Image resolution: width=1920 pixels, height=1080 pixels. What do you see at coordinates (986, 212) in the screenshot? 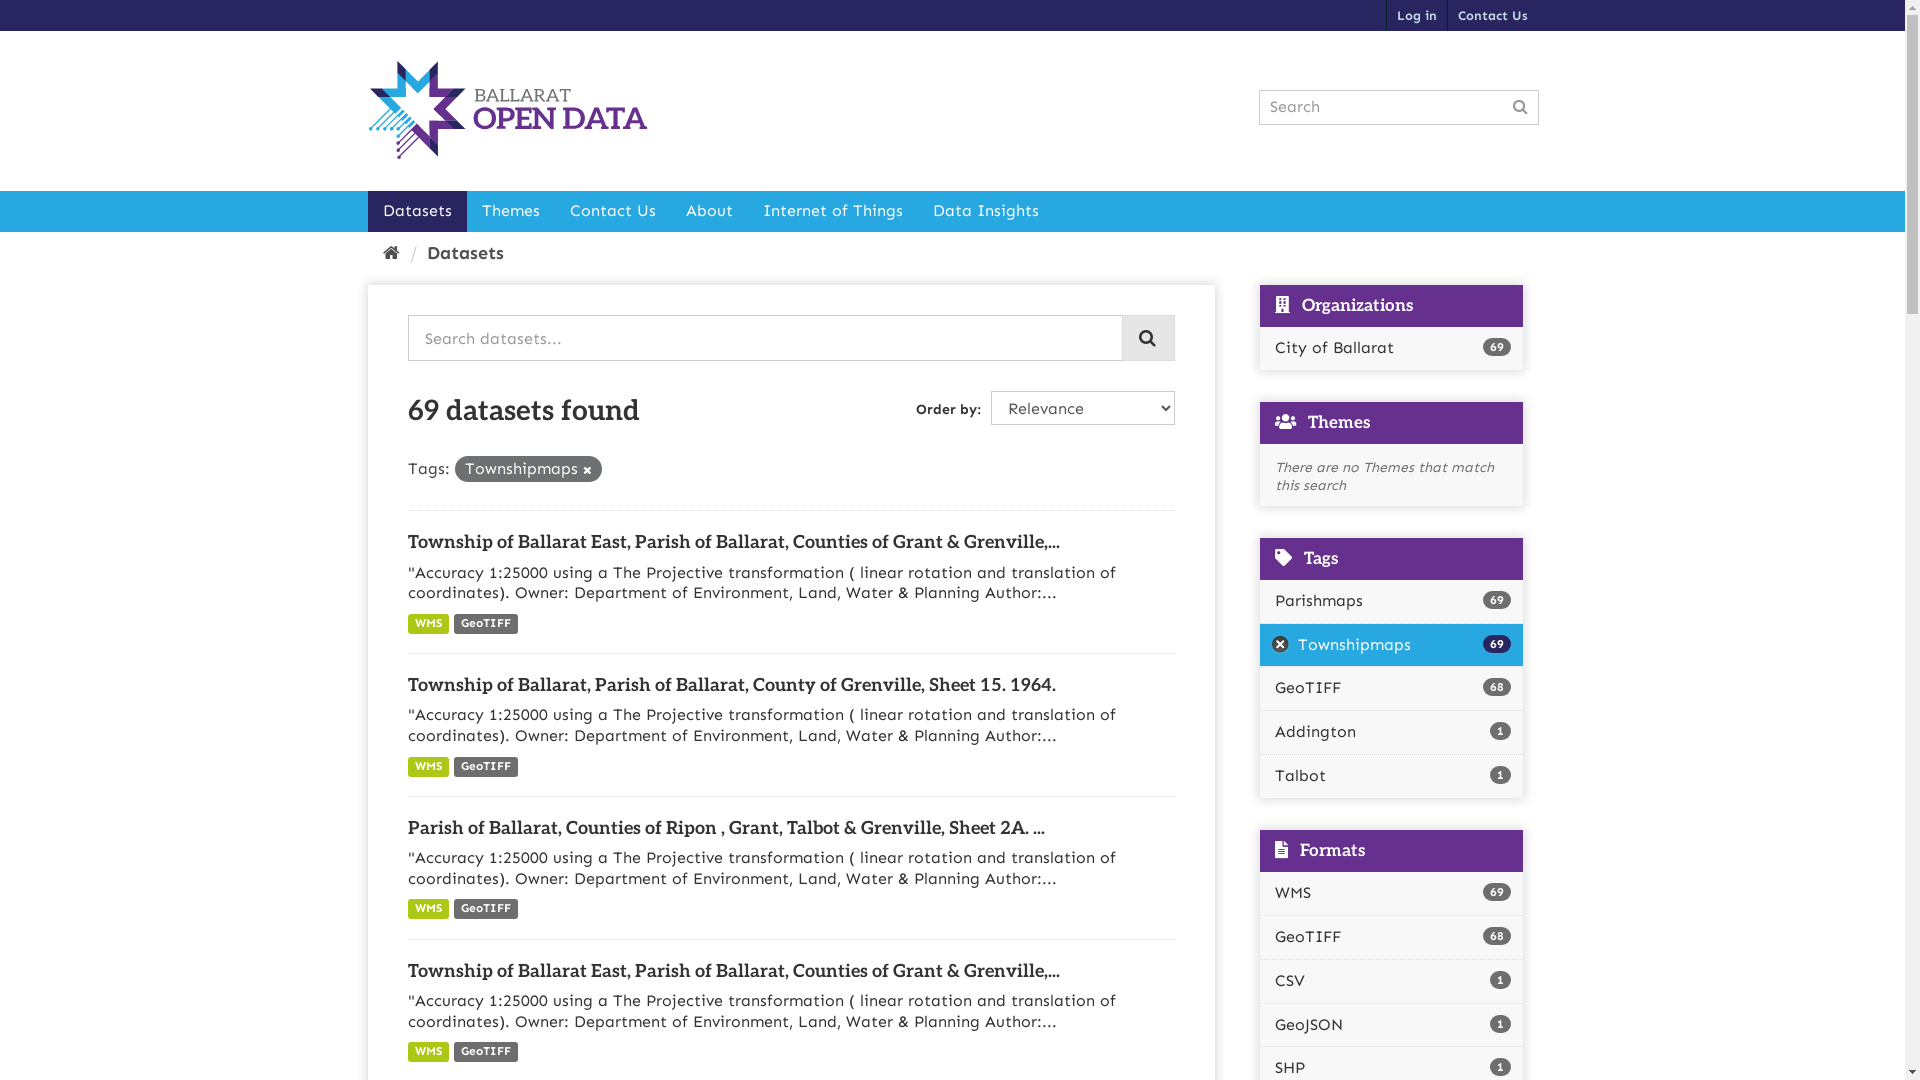
I see `Data Insights` at bounding box center [986, 212].